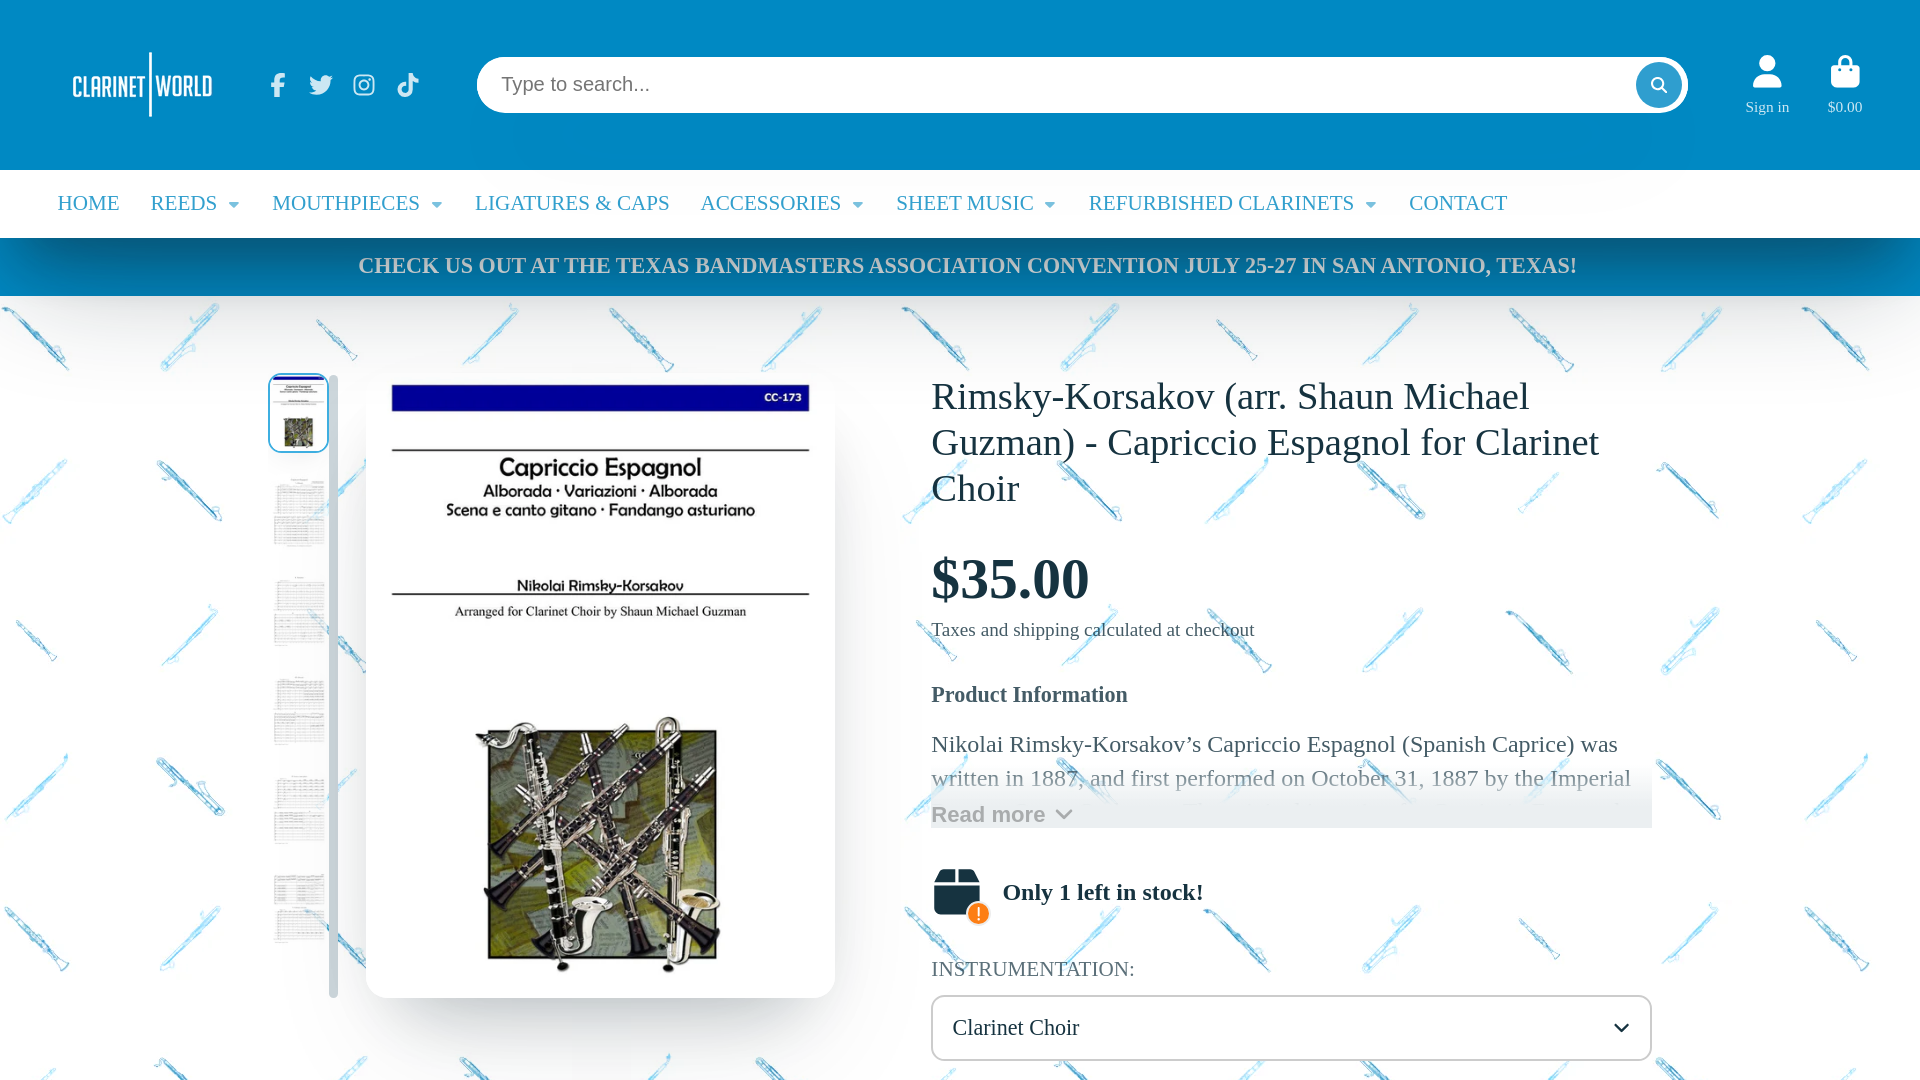  Describe the element at coordinates (278, 85) in the screenshot. I see `Facebook` at that location.